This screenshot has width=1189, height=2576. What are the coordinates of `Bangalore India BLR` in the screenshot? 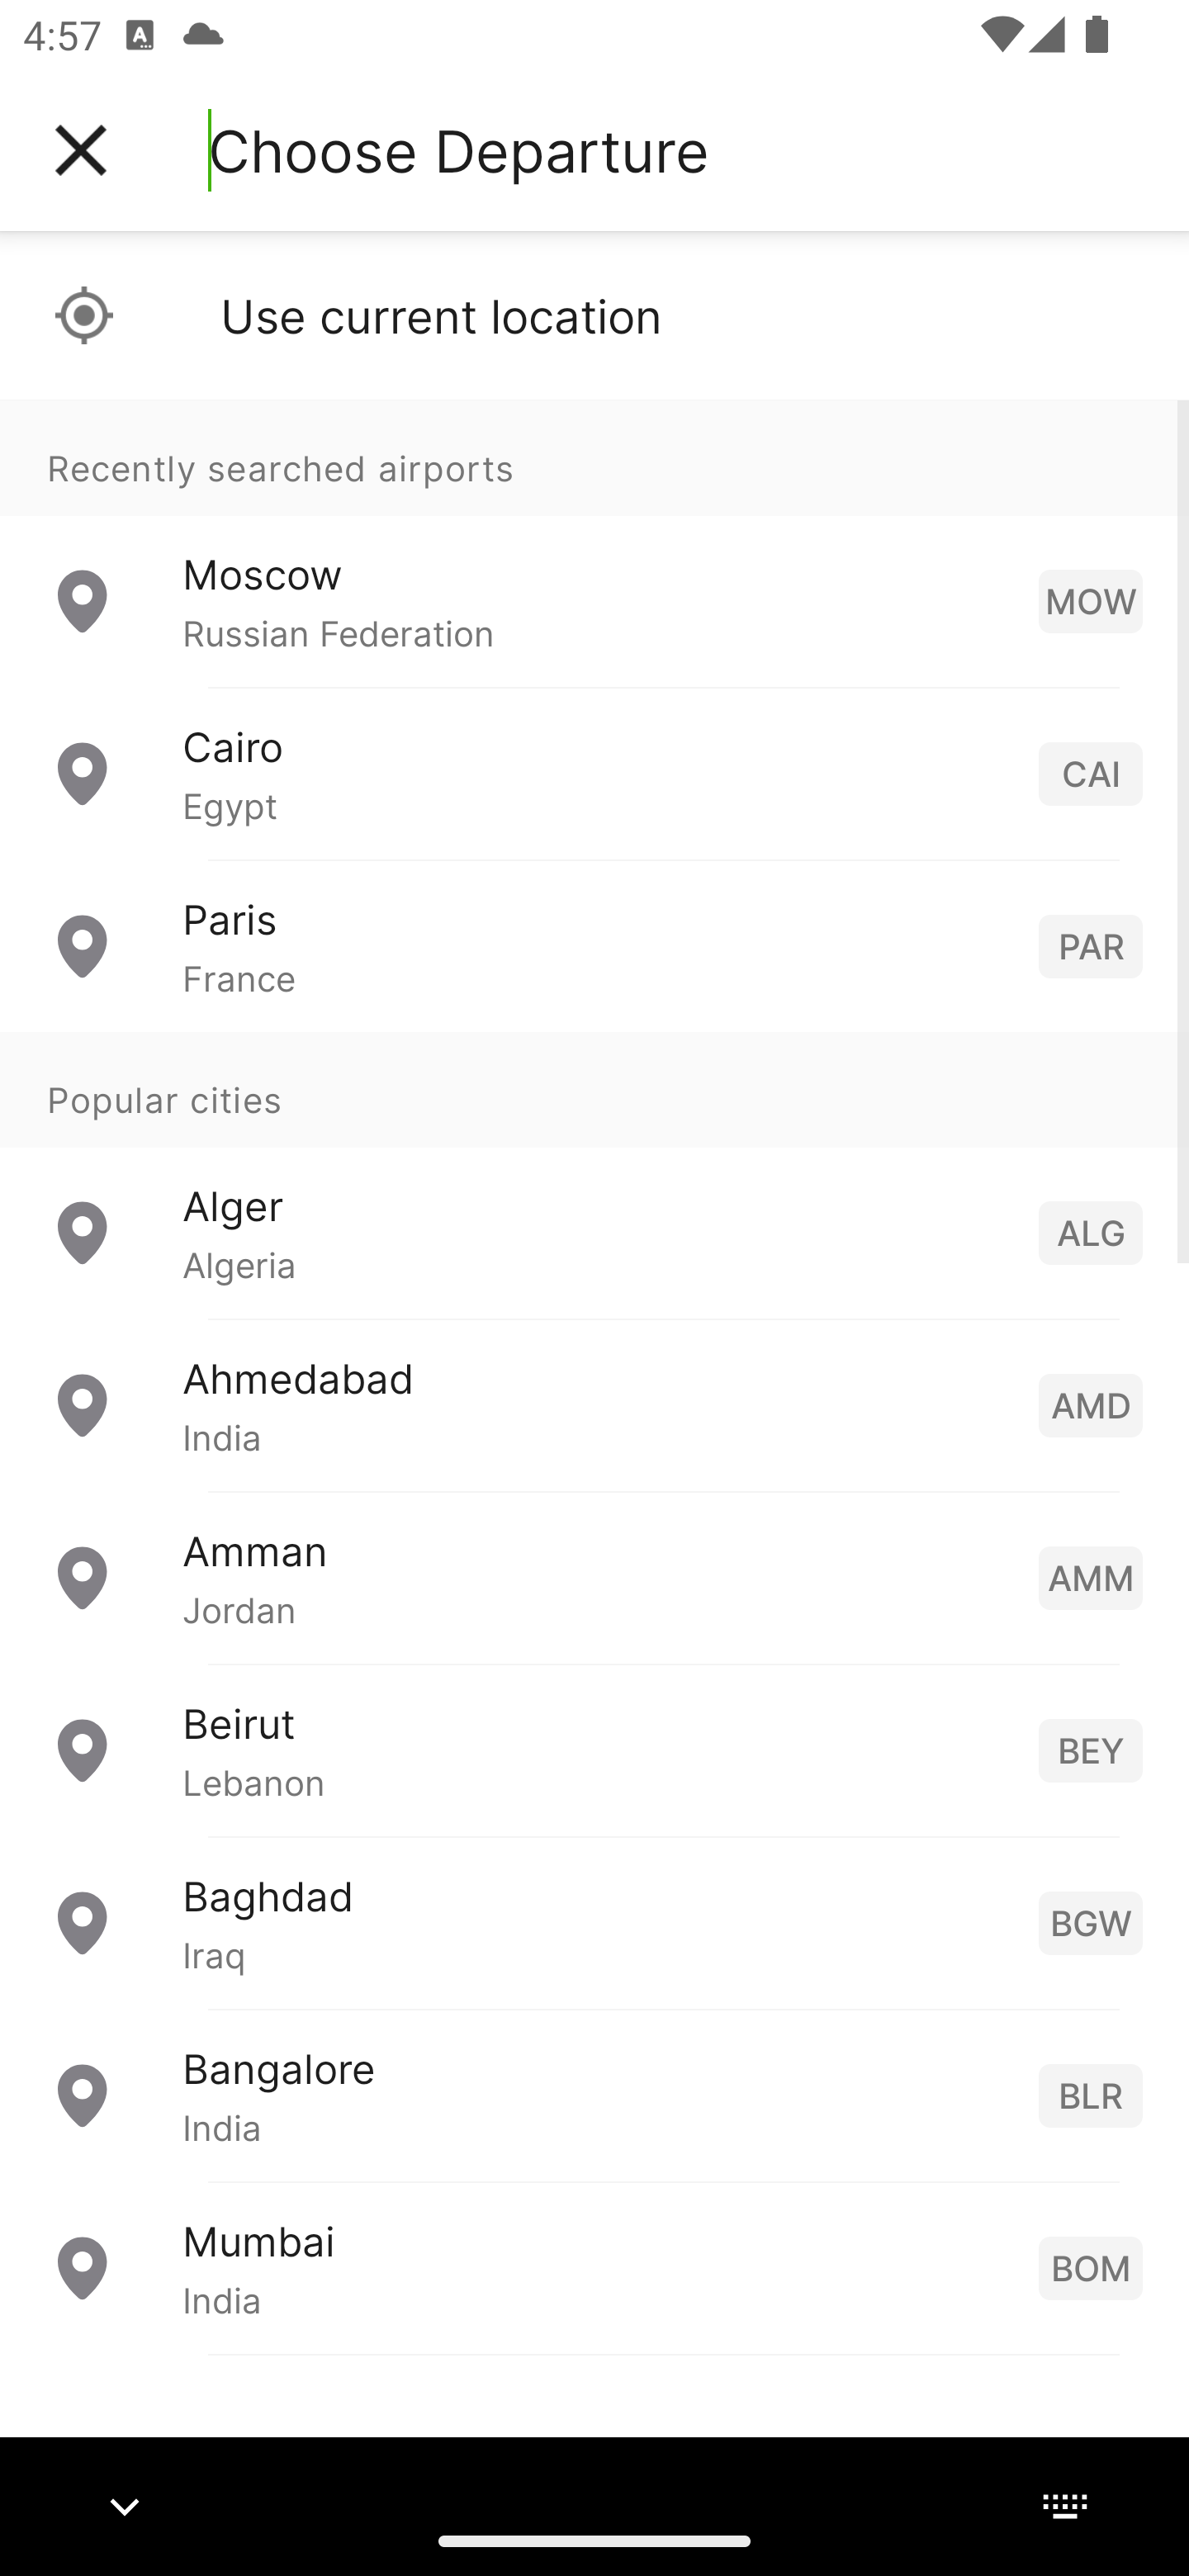 It's located at (594, 2095).